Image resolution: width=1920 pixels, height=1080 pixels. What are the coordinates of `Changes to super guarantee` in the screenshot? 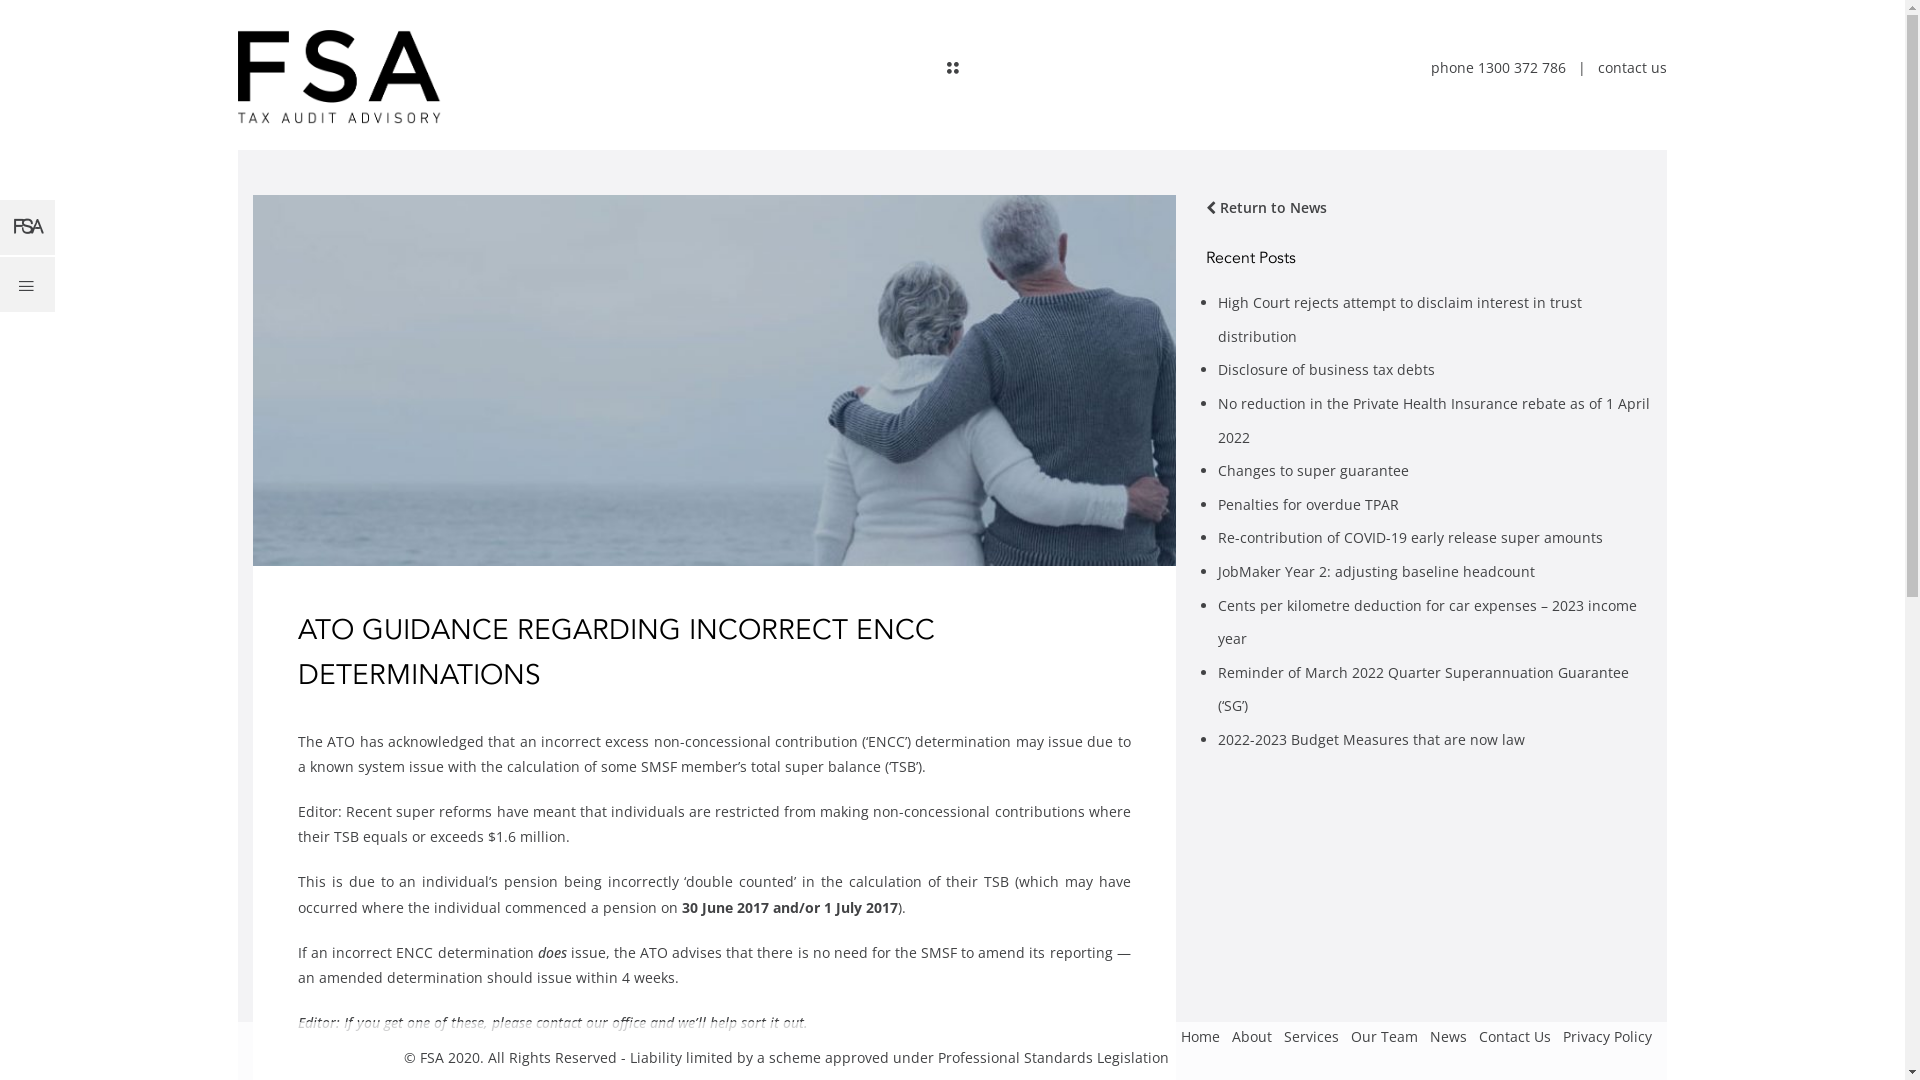 It's located at (1314, 470).